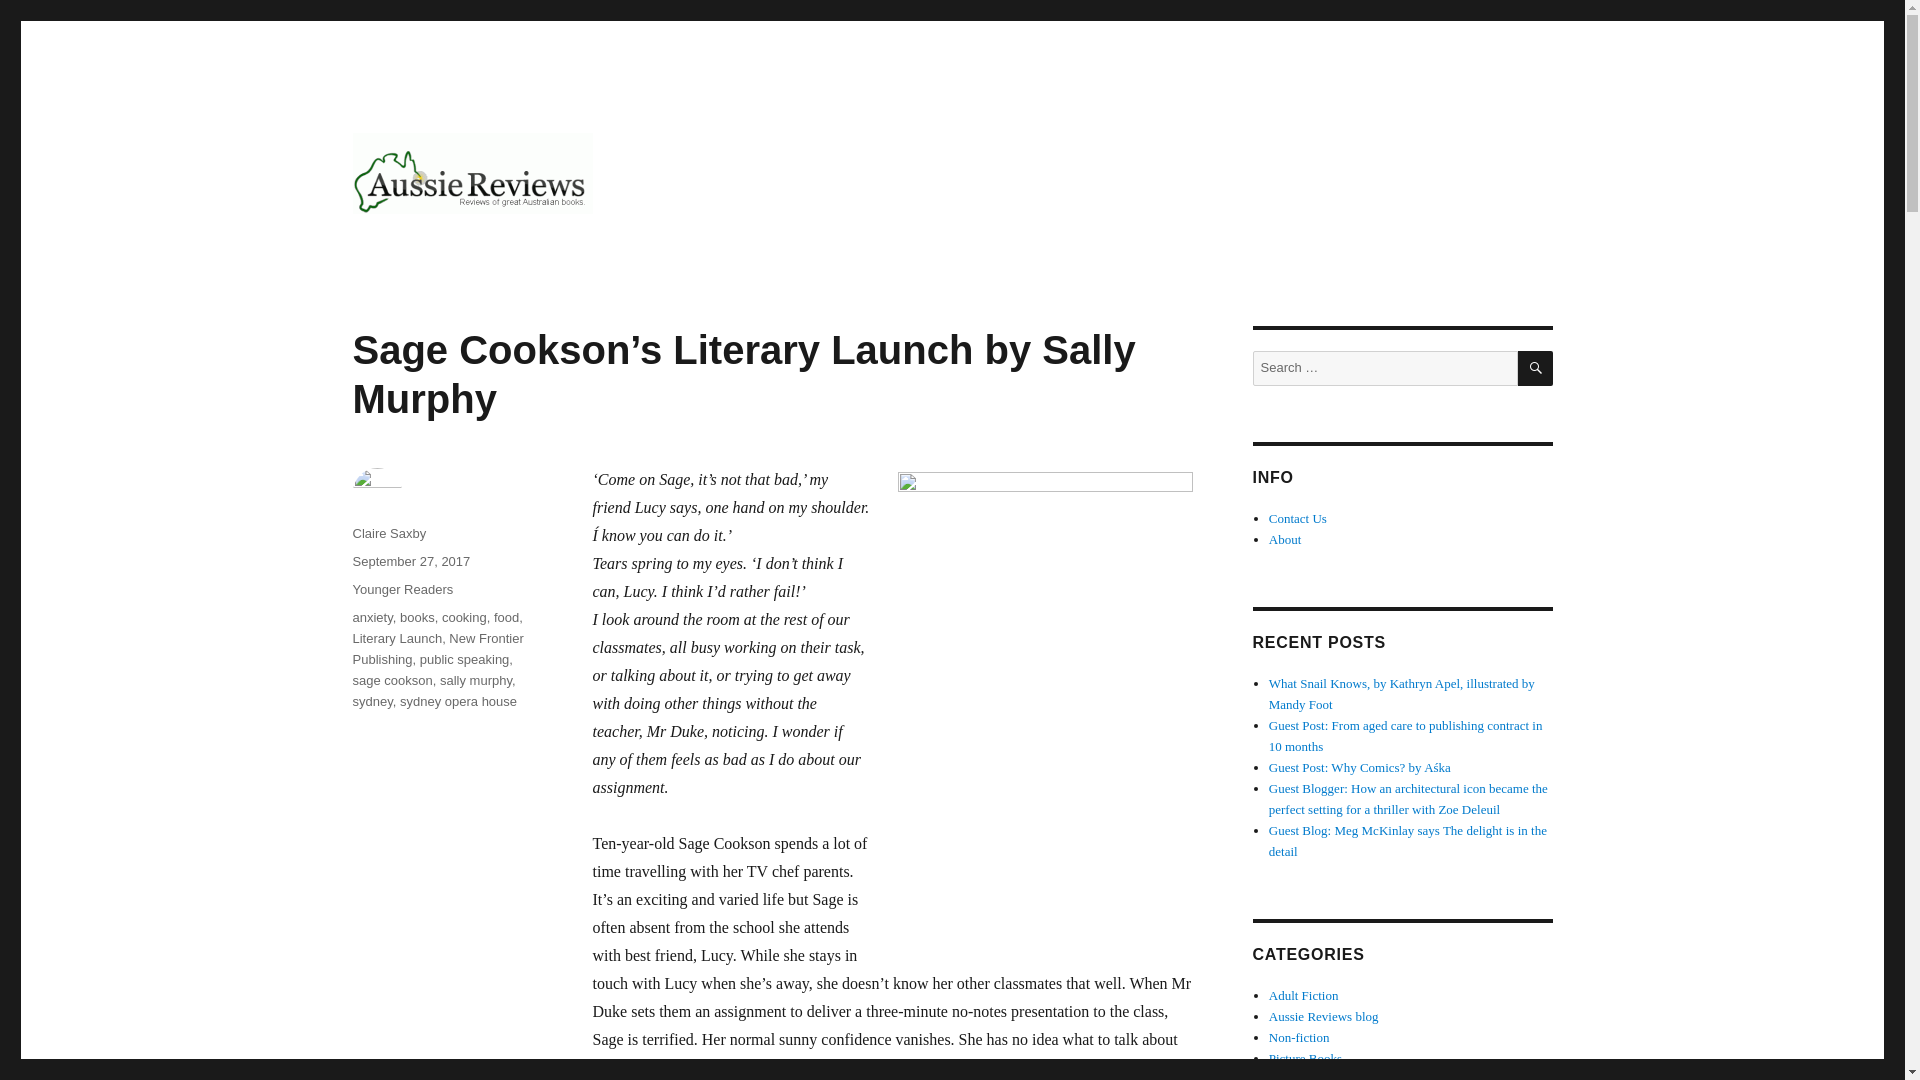  Describe the element at coordinates (388, 533) in the screenshot. I see `Claire Saxby` at that location.